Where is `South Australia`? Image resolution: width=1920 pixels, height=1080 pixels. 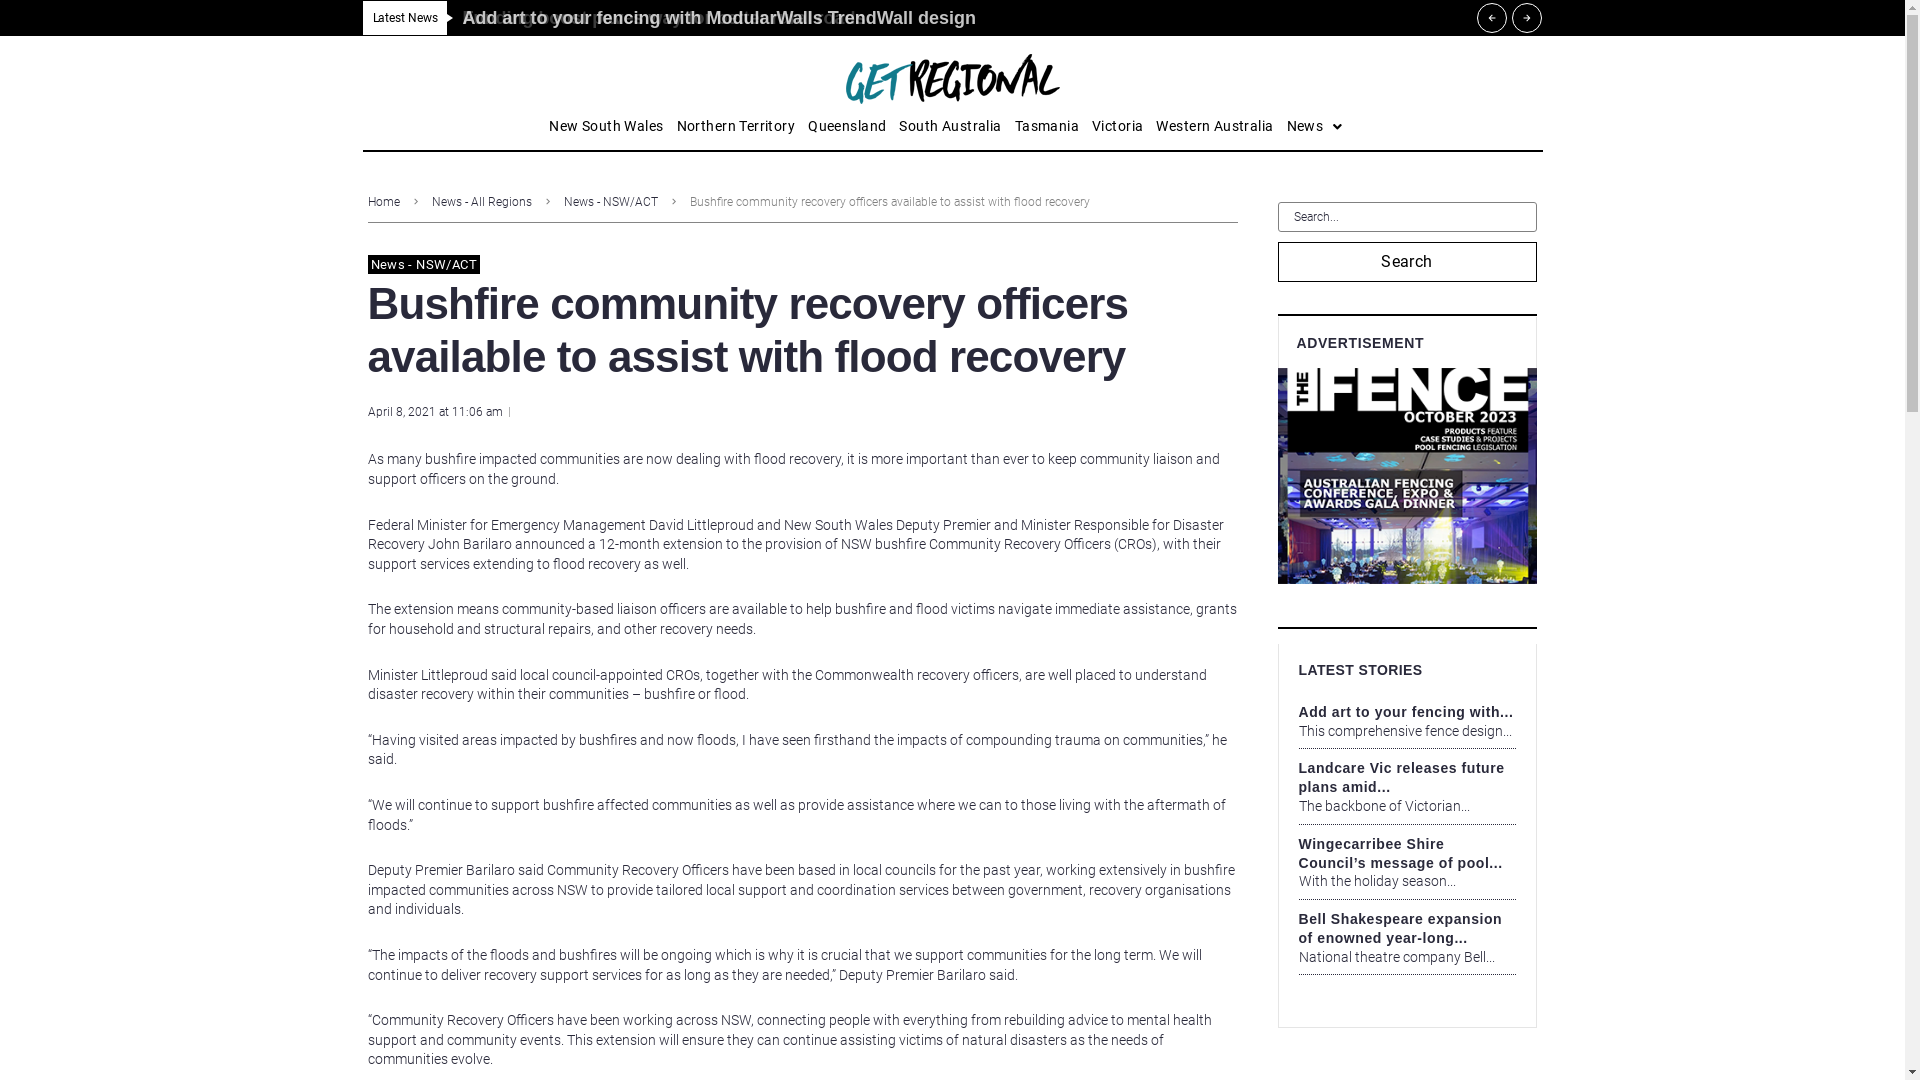
South Australia is located at coordinates (950, 126).